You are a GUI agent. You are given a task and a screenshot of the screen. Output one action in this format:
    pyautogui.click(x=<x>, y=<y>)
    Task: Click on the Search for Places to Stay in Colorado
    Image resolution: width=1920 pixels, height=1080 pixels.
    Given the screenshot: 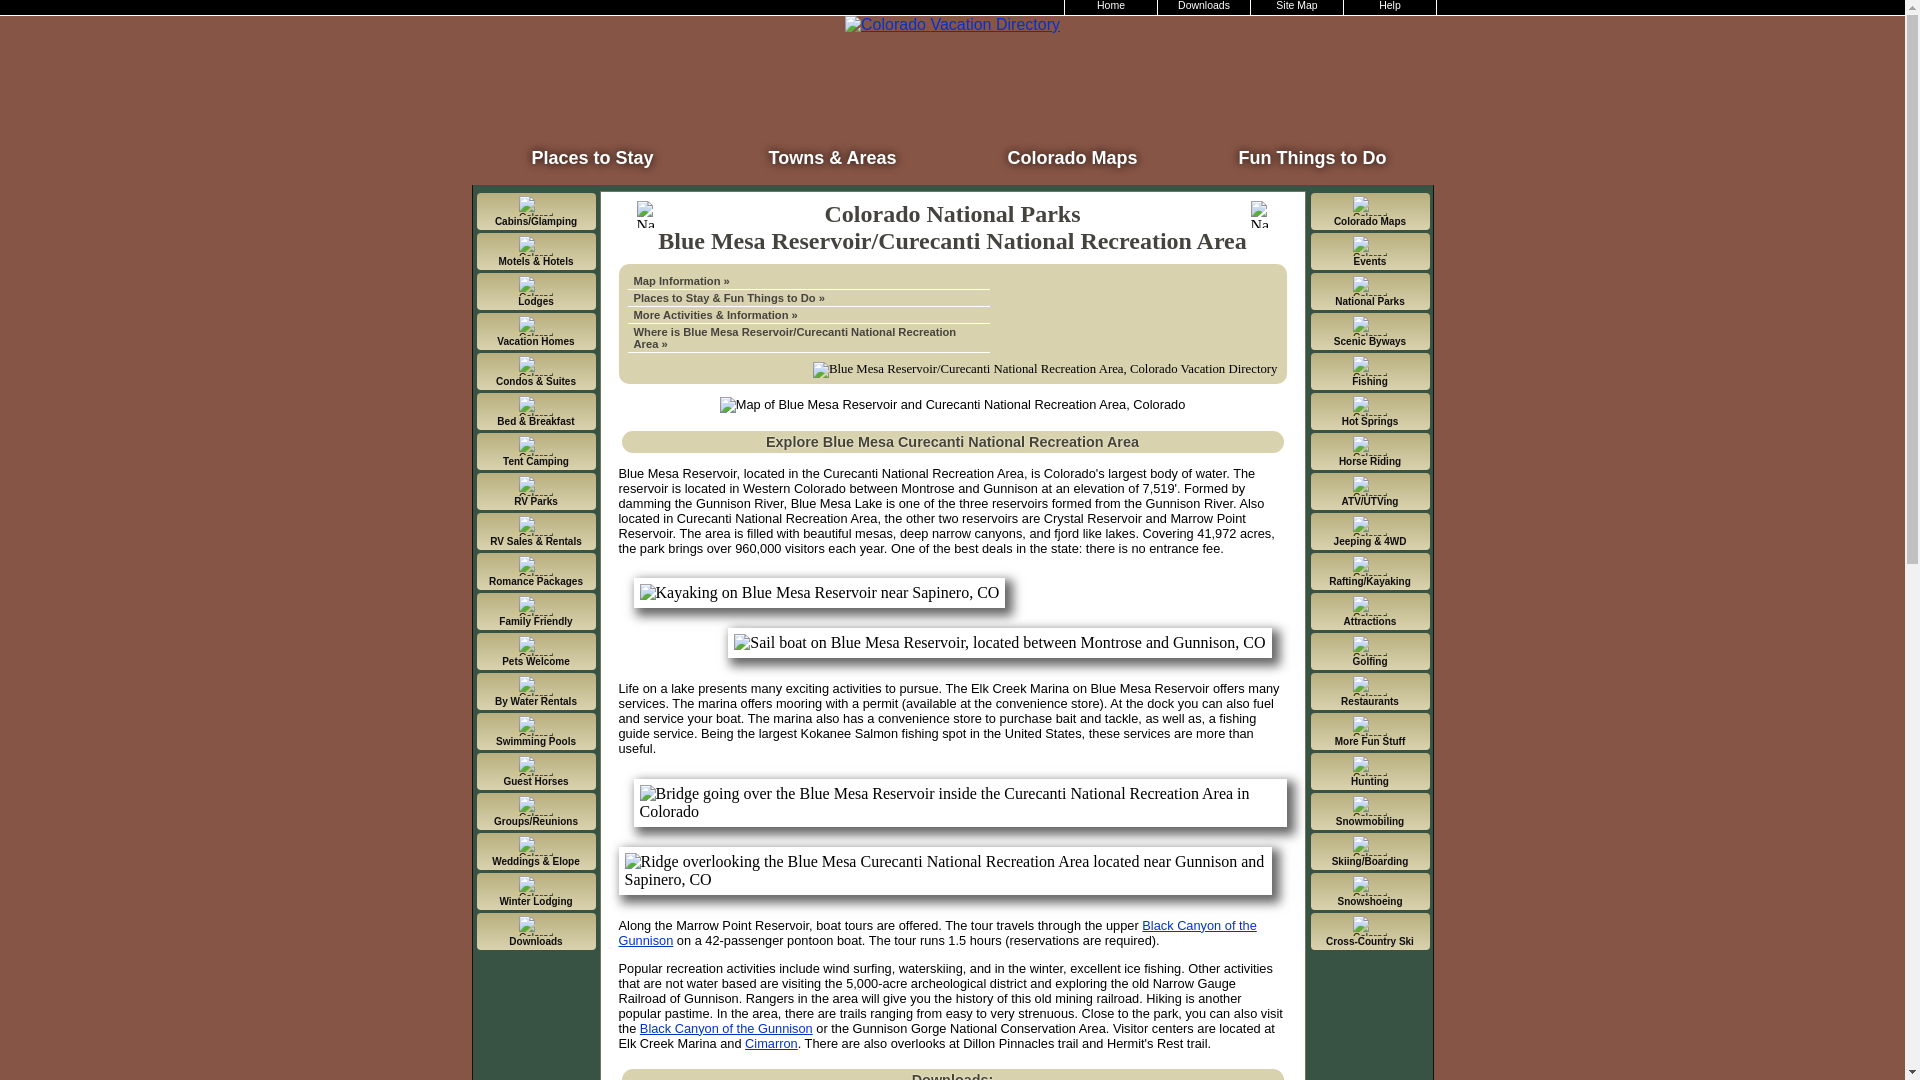 What is the action you would take?
    pyautogui.click(x=592, y=151)
    